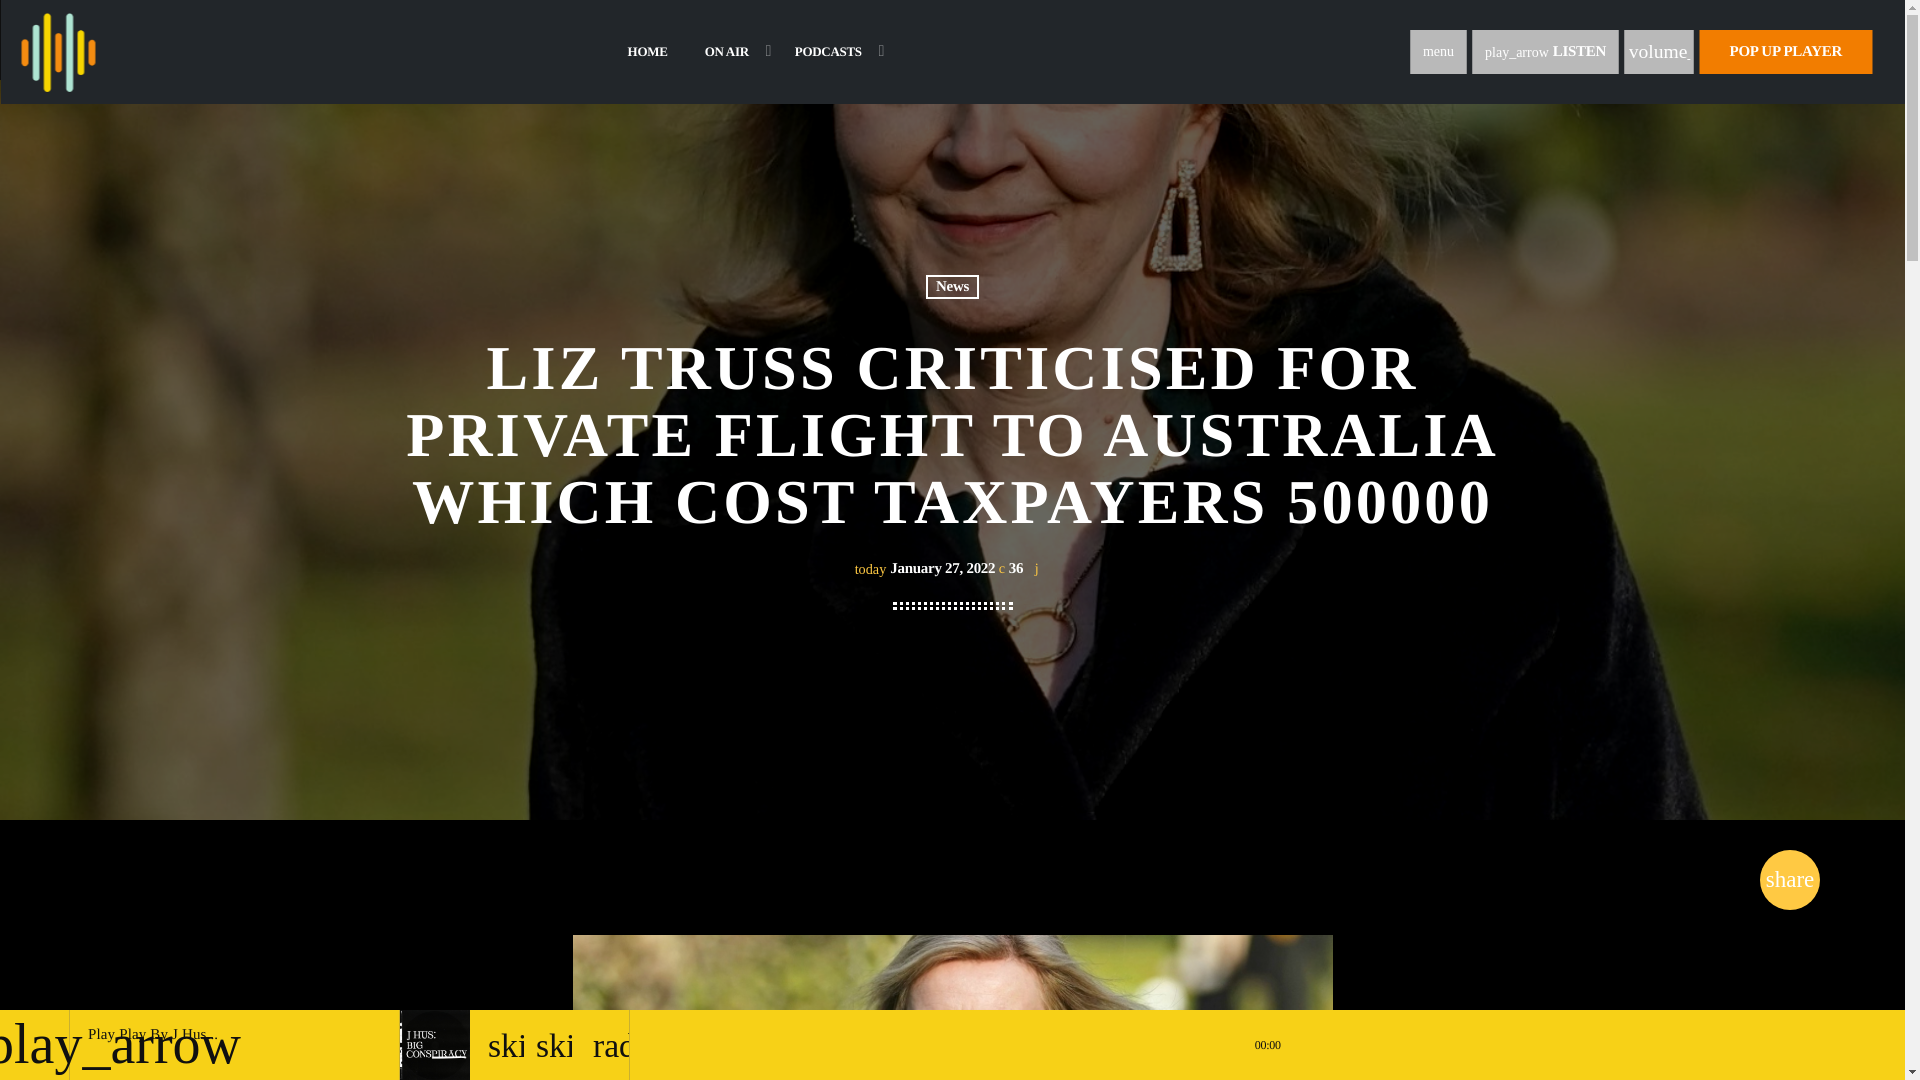 This screenshot has height=1080, width=1920. I want to click on menu, so click(1438, 52).